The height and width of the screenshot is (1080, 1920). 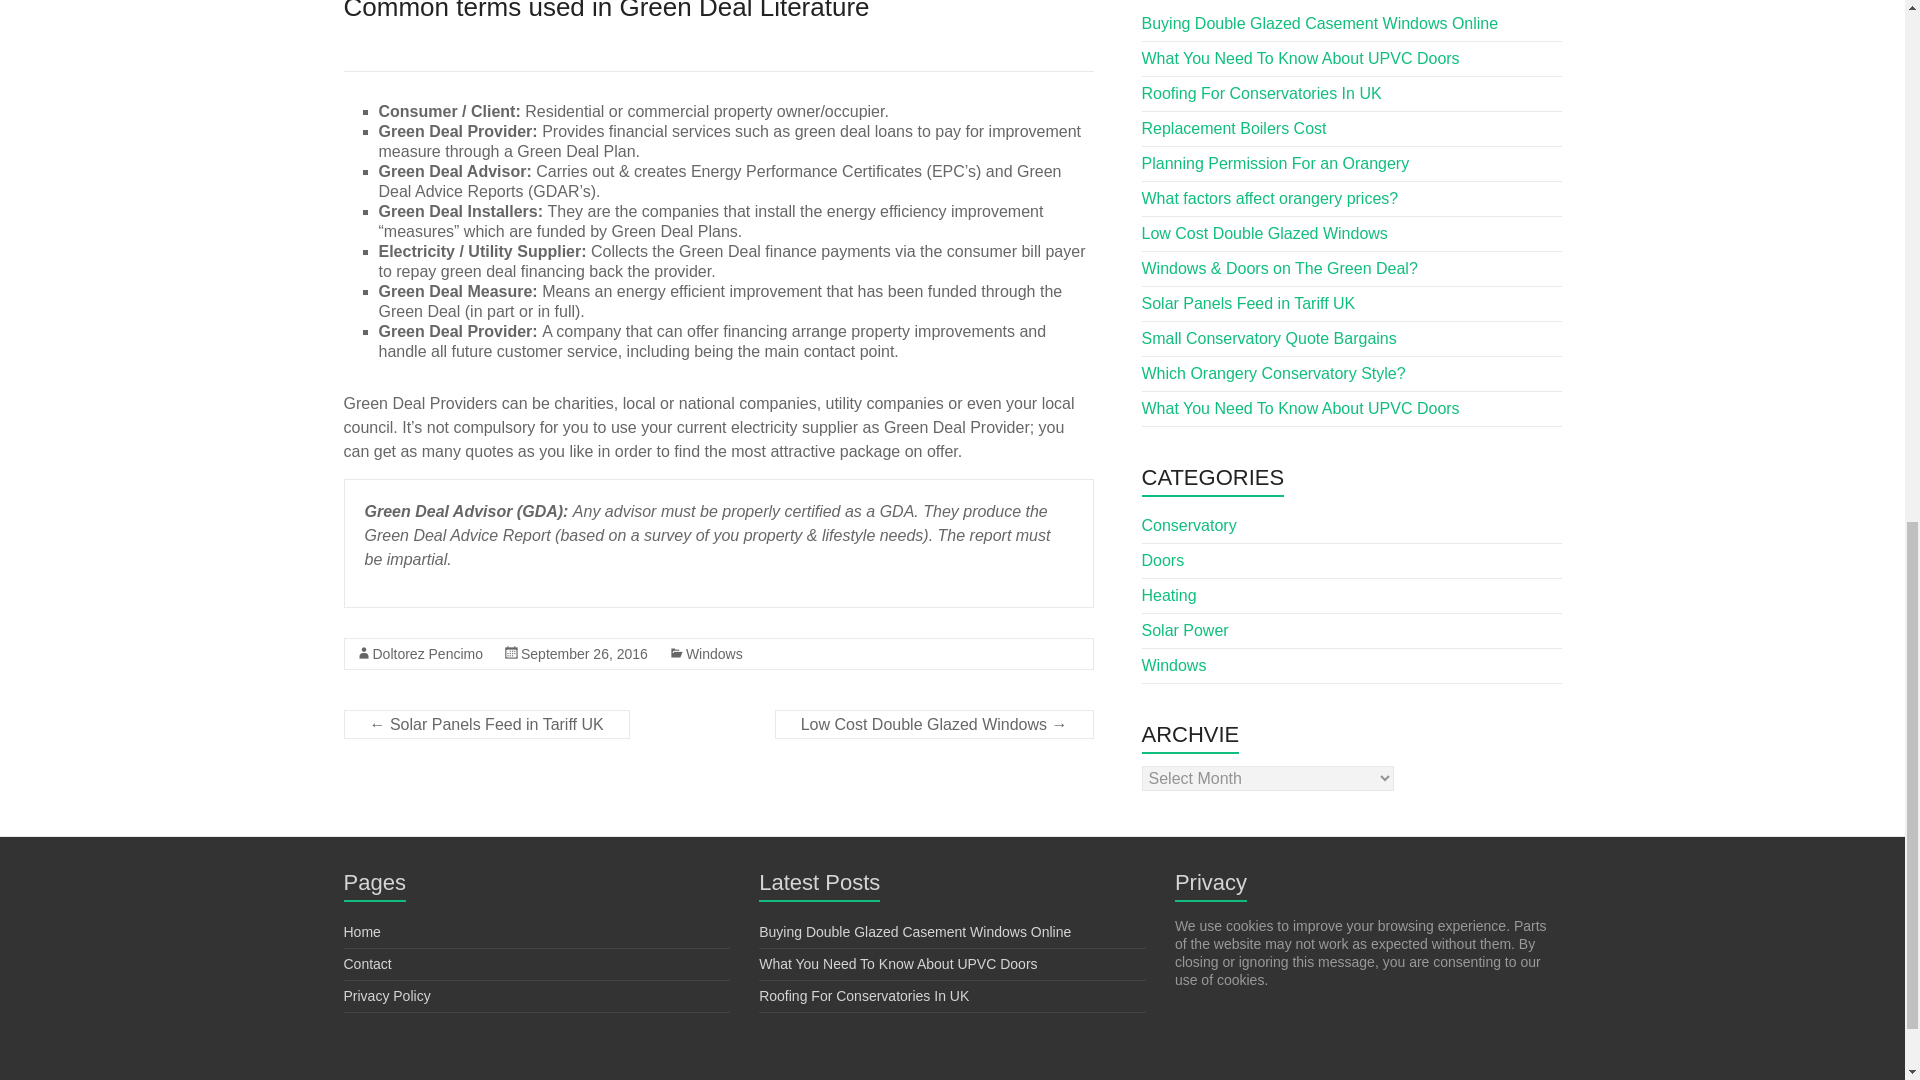 I want to click on Buying Double Glazed Casement Windows Online, so click(x=1320, y=22).